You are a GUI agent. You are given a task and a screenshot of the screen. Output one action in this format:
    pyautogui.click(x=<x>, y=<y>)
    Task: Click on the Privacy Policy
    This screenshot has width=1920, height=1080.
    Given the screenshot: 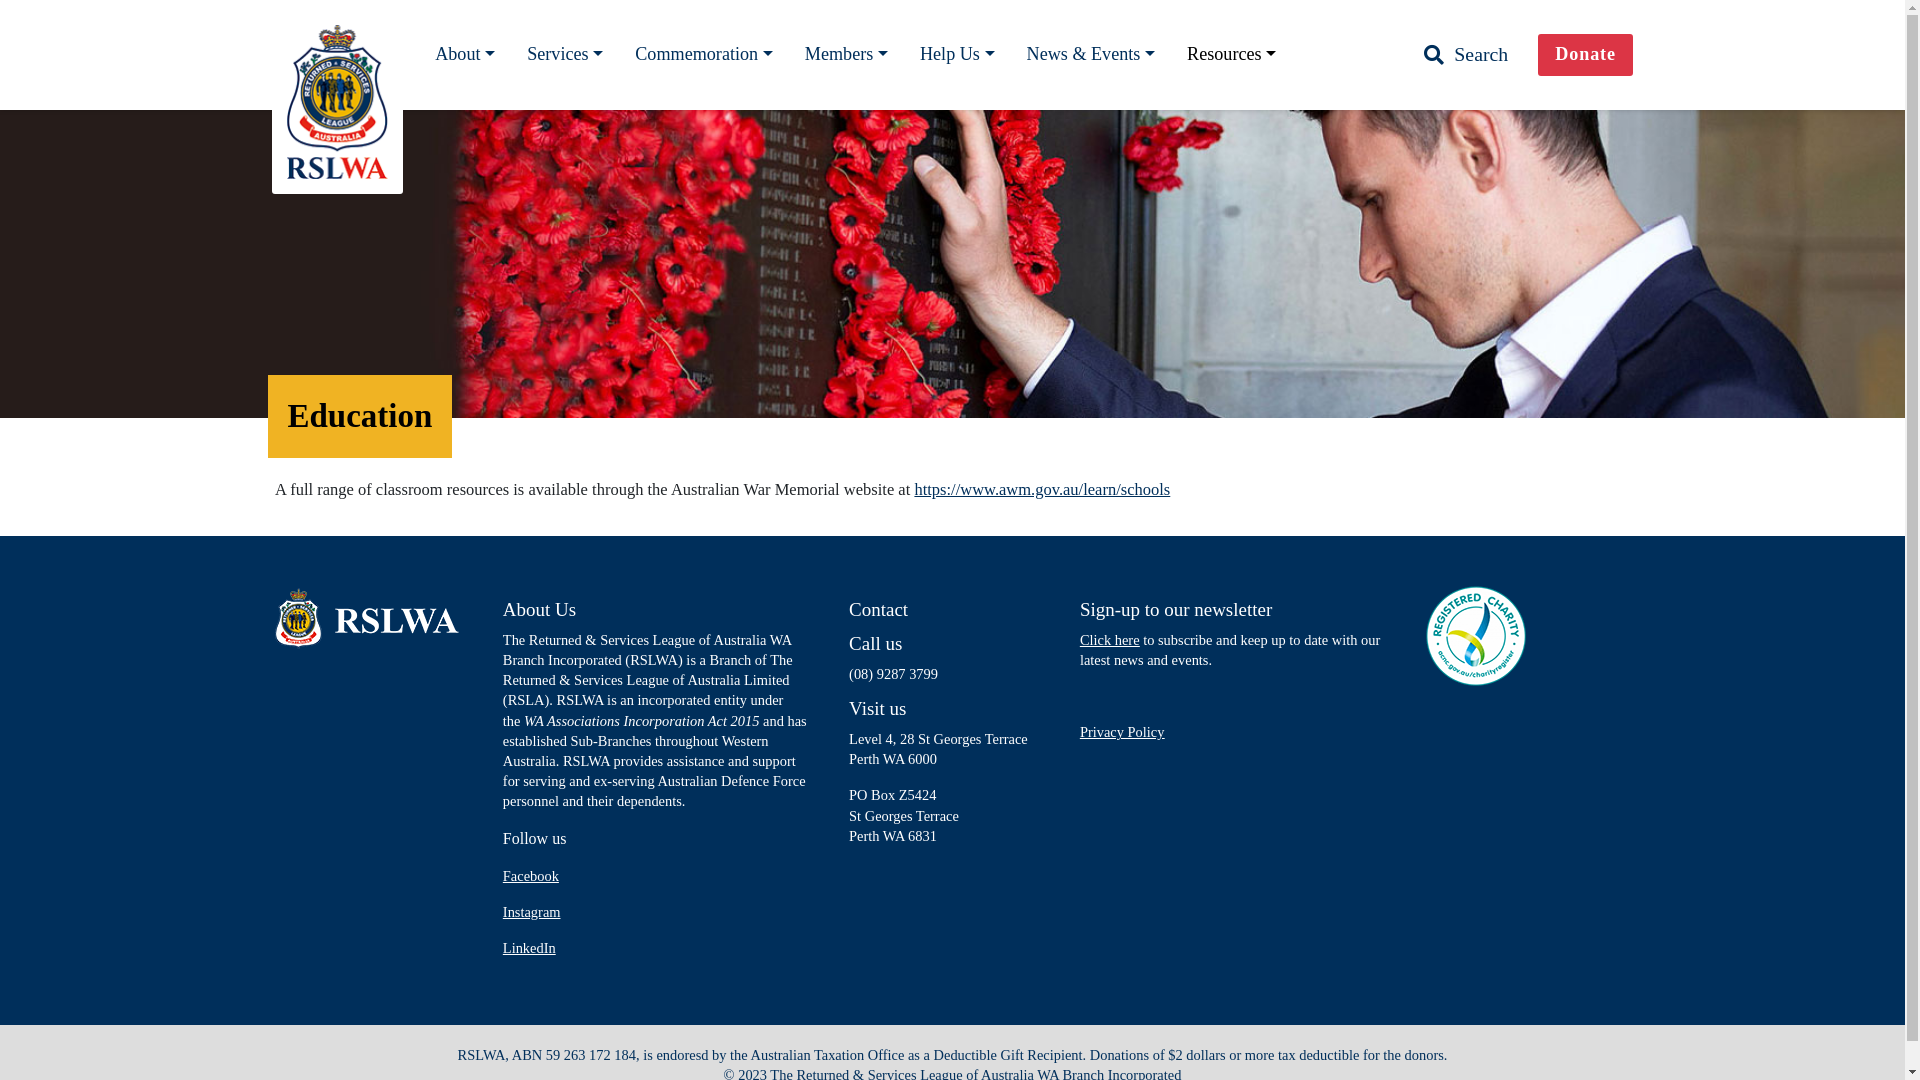 What is the action you would take?
    pyautogui.click(x=1122, y=732)
    